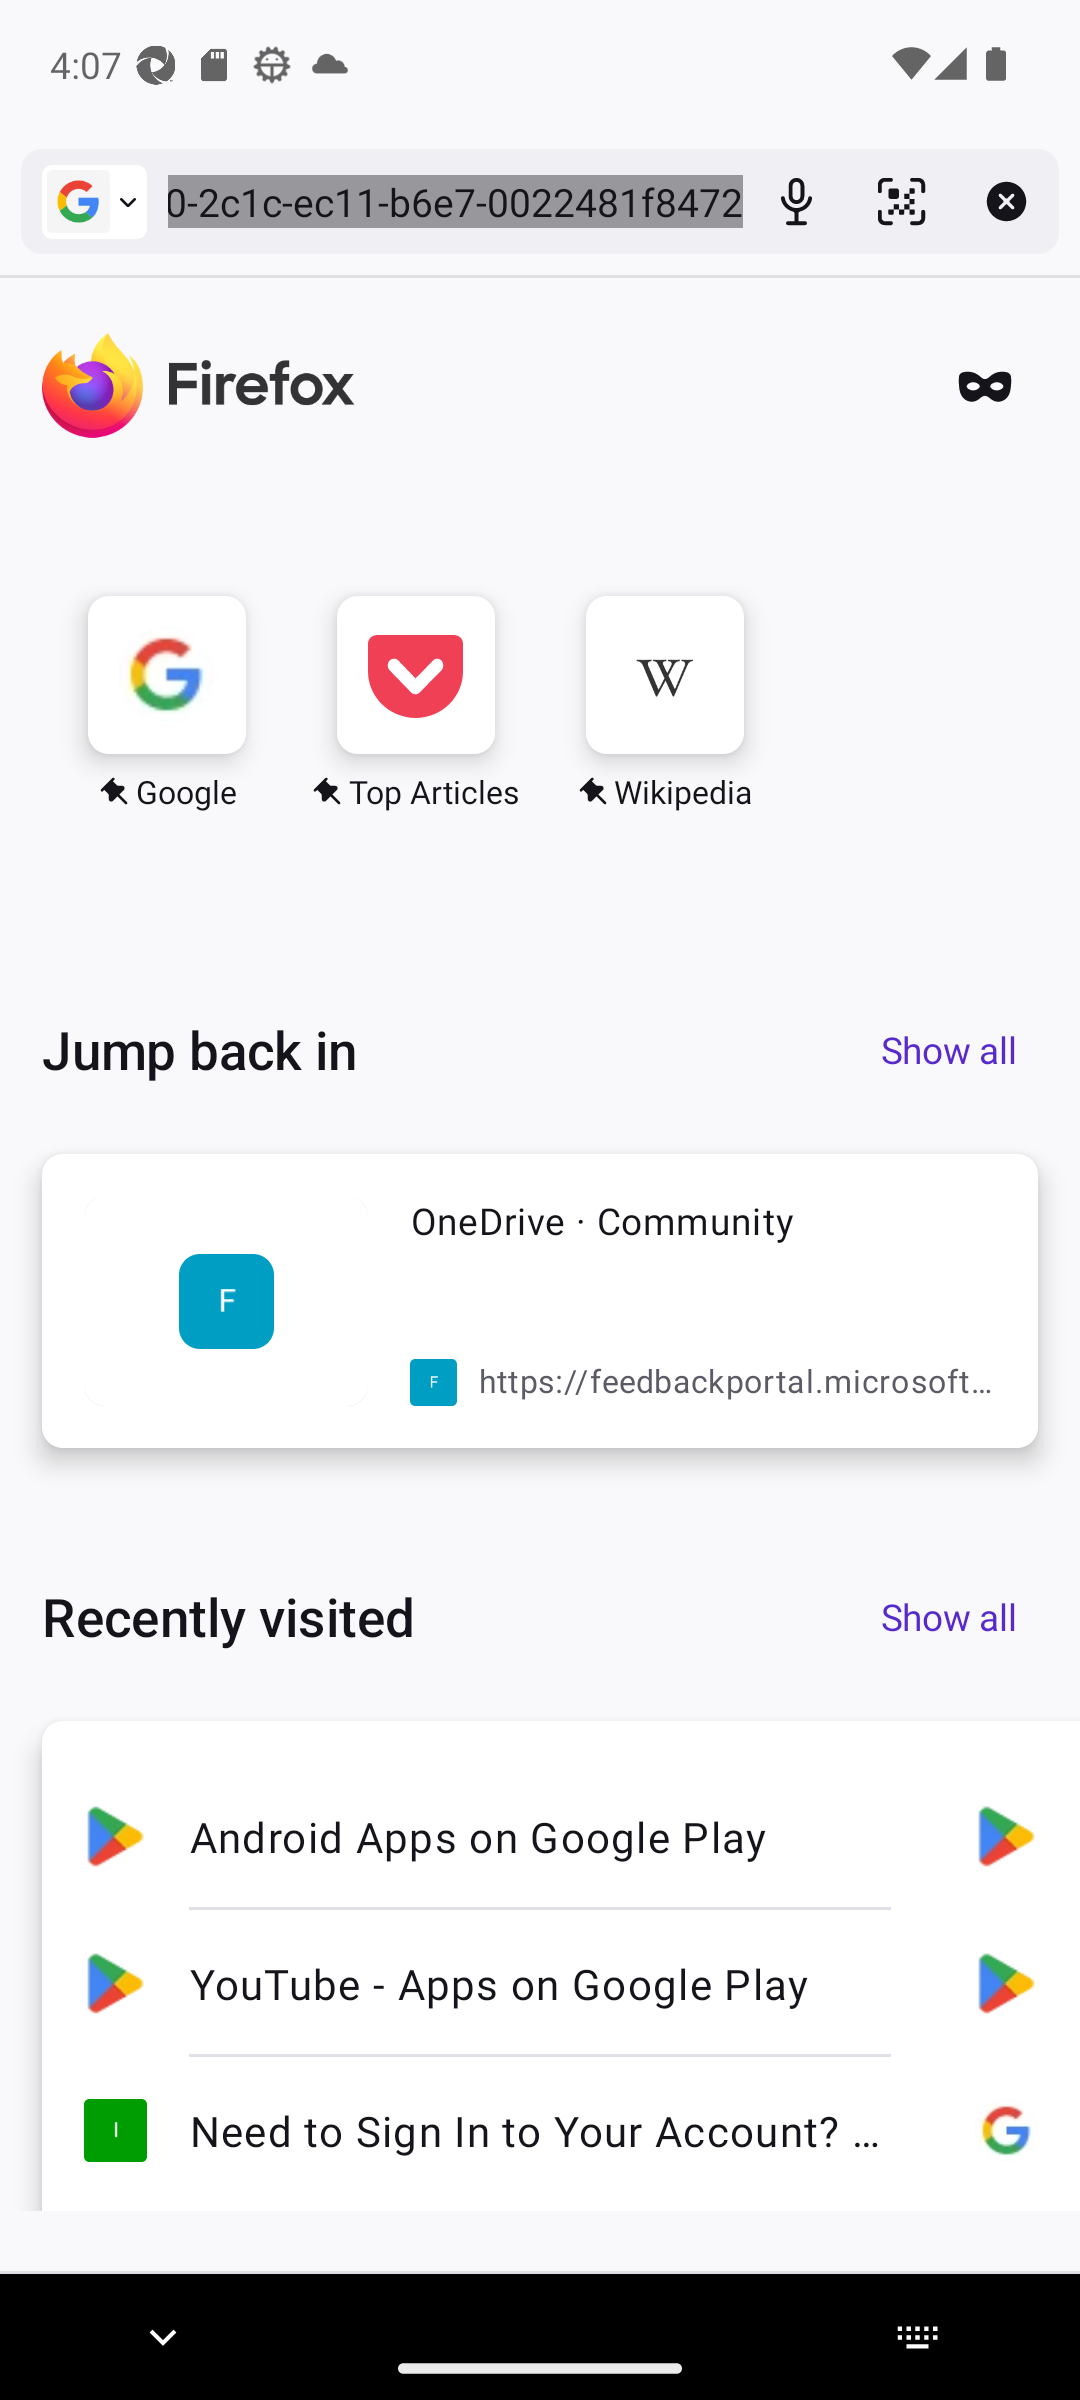  Describe the element at coordinates (94, 201) in the screenshot. I see `Google` at that location.